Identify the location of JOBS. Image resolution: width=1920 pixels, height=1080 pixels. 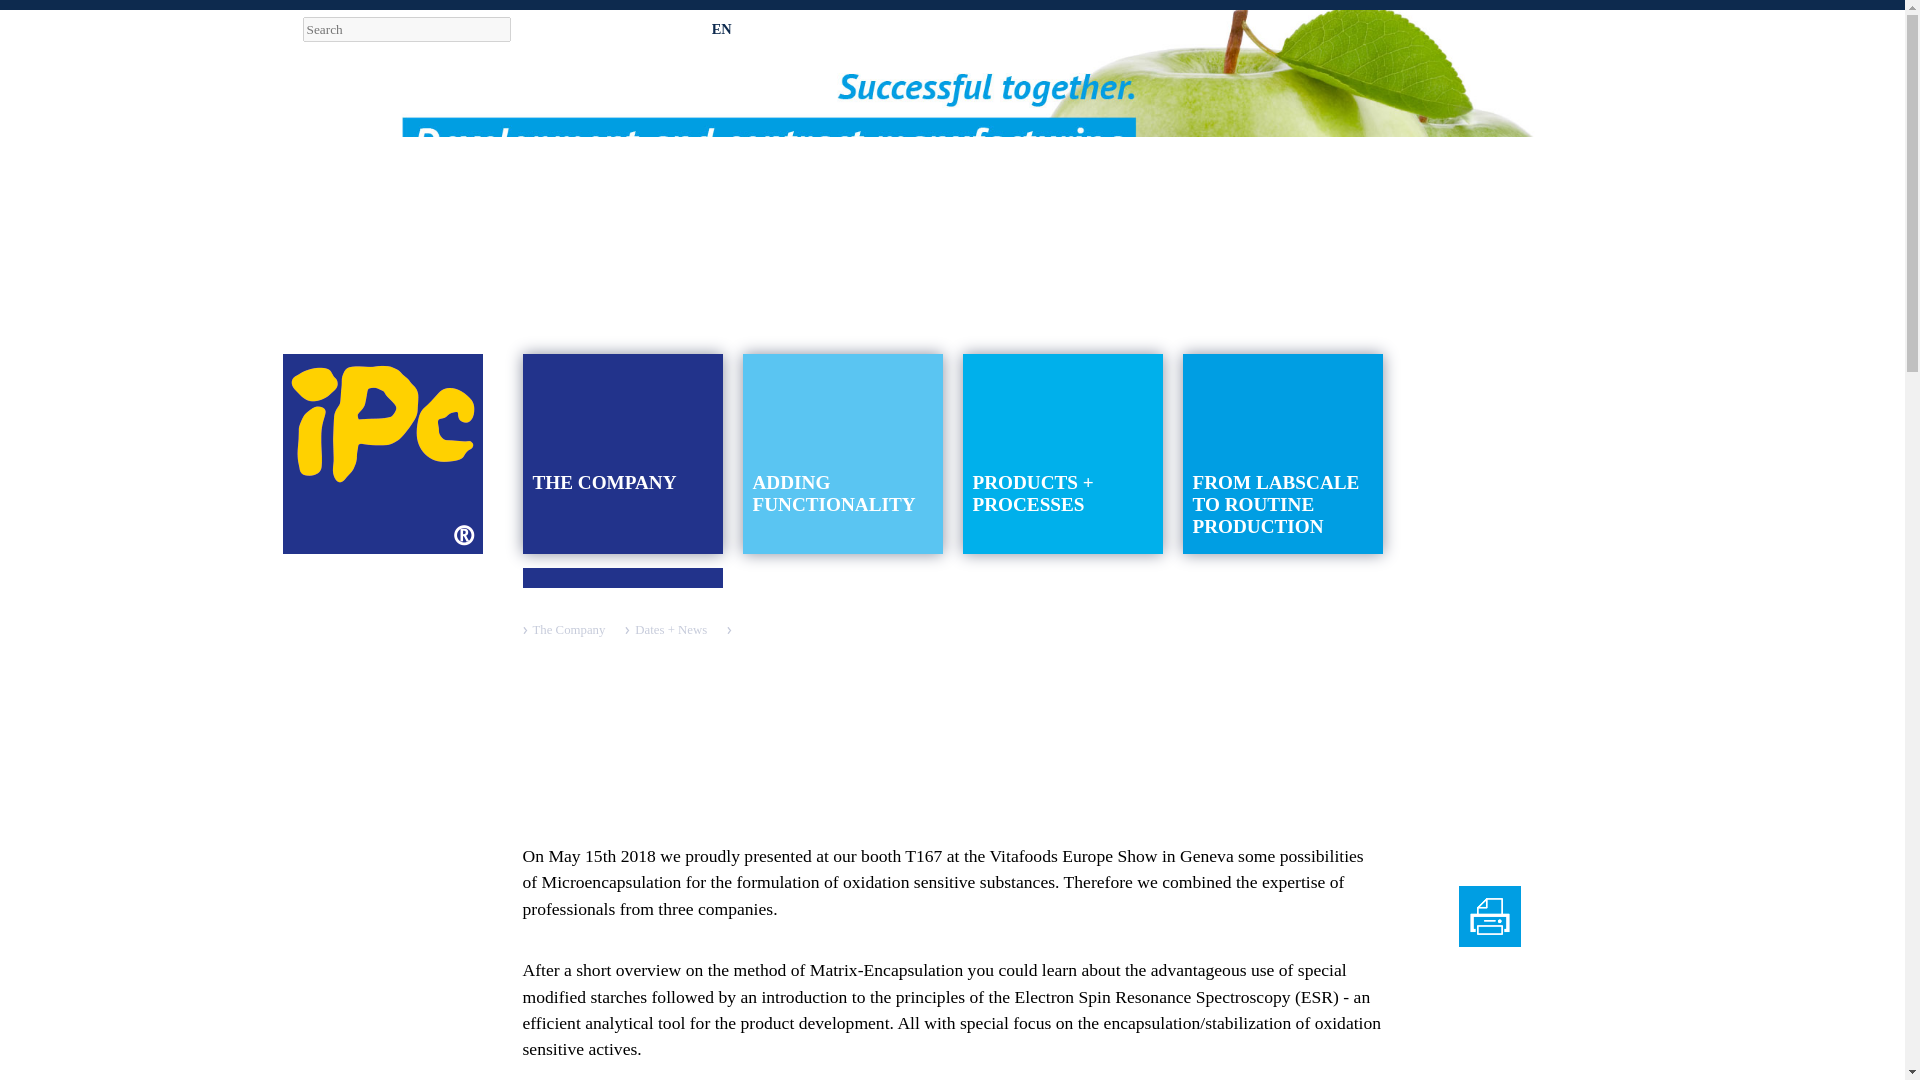
(846, 28).